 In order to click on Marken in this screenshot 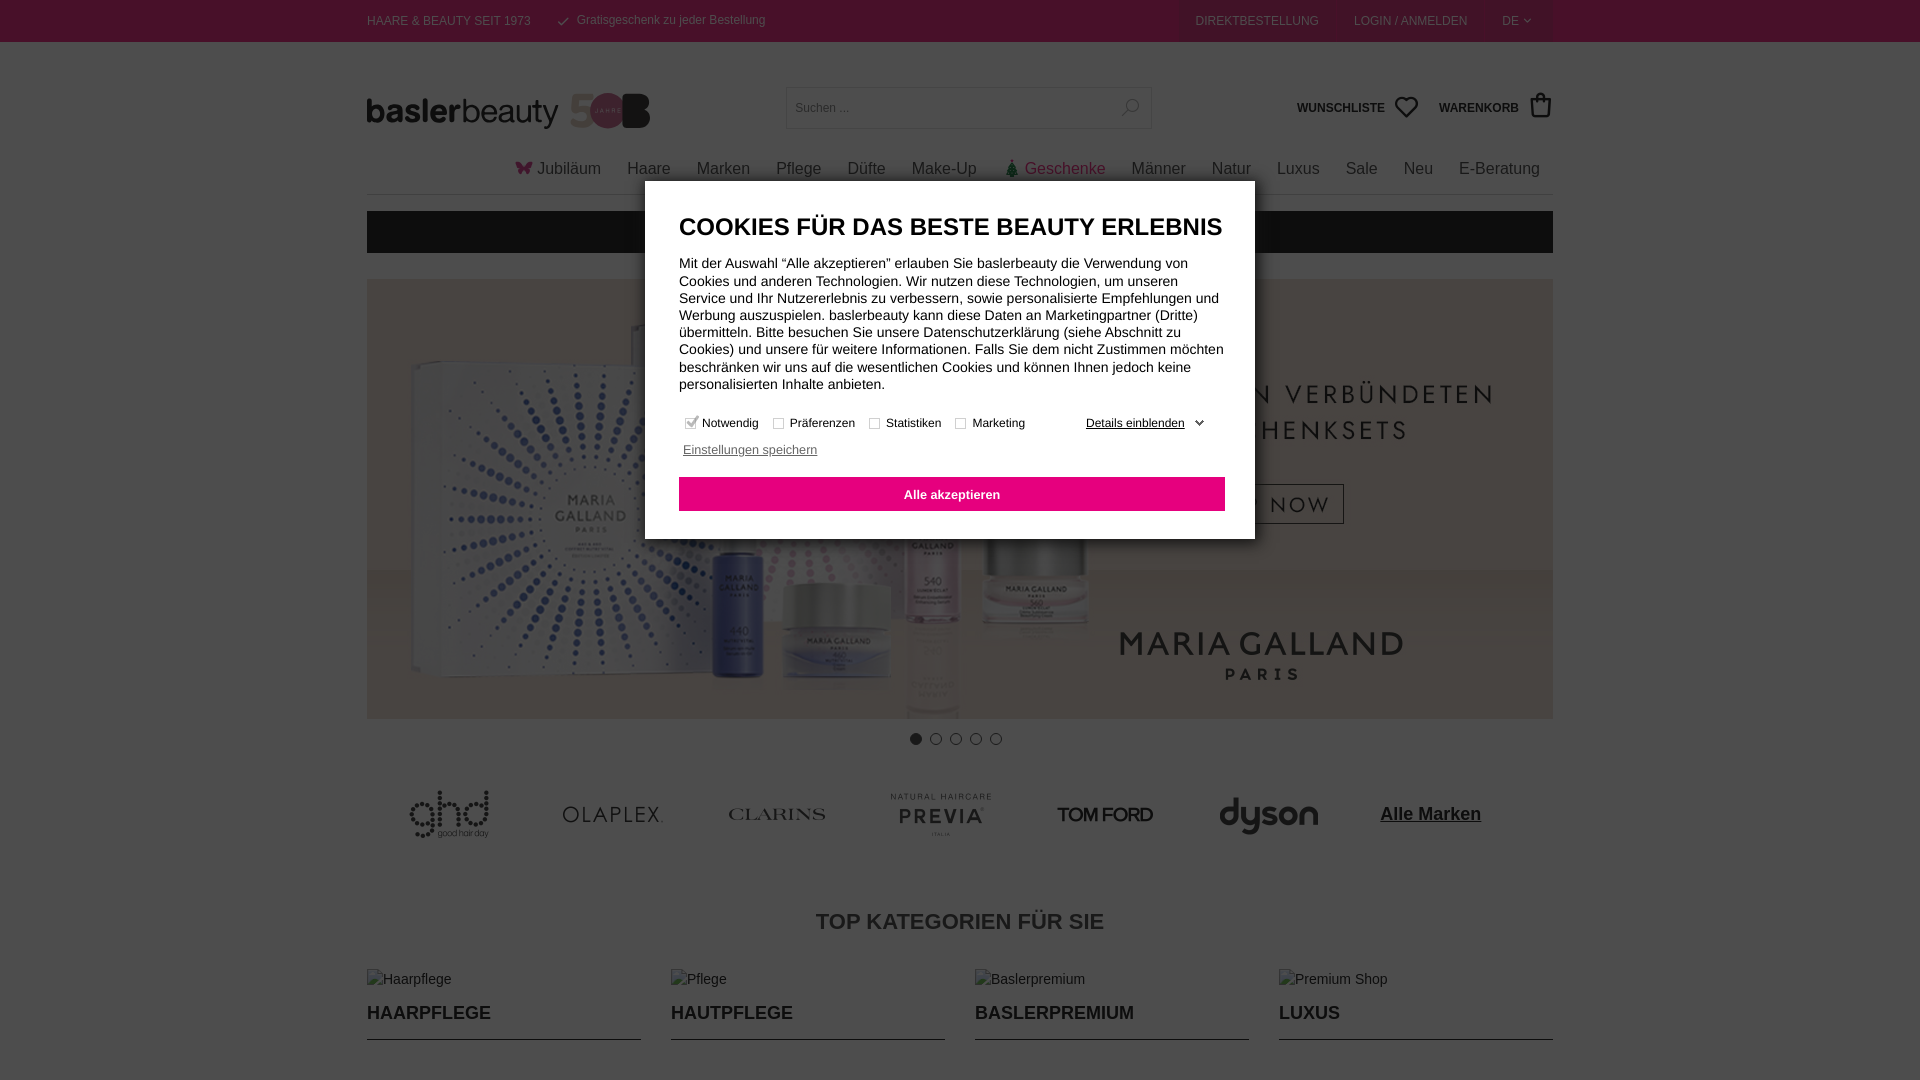, I will do `click(724, 160)`.